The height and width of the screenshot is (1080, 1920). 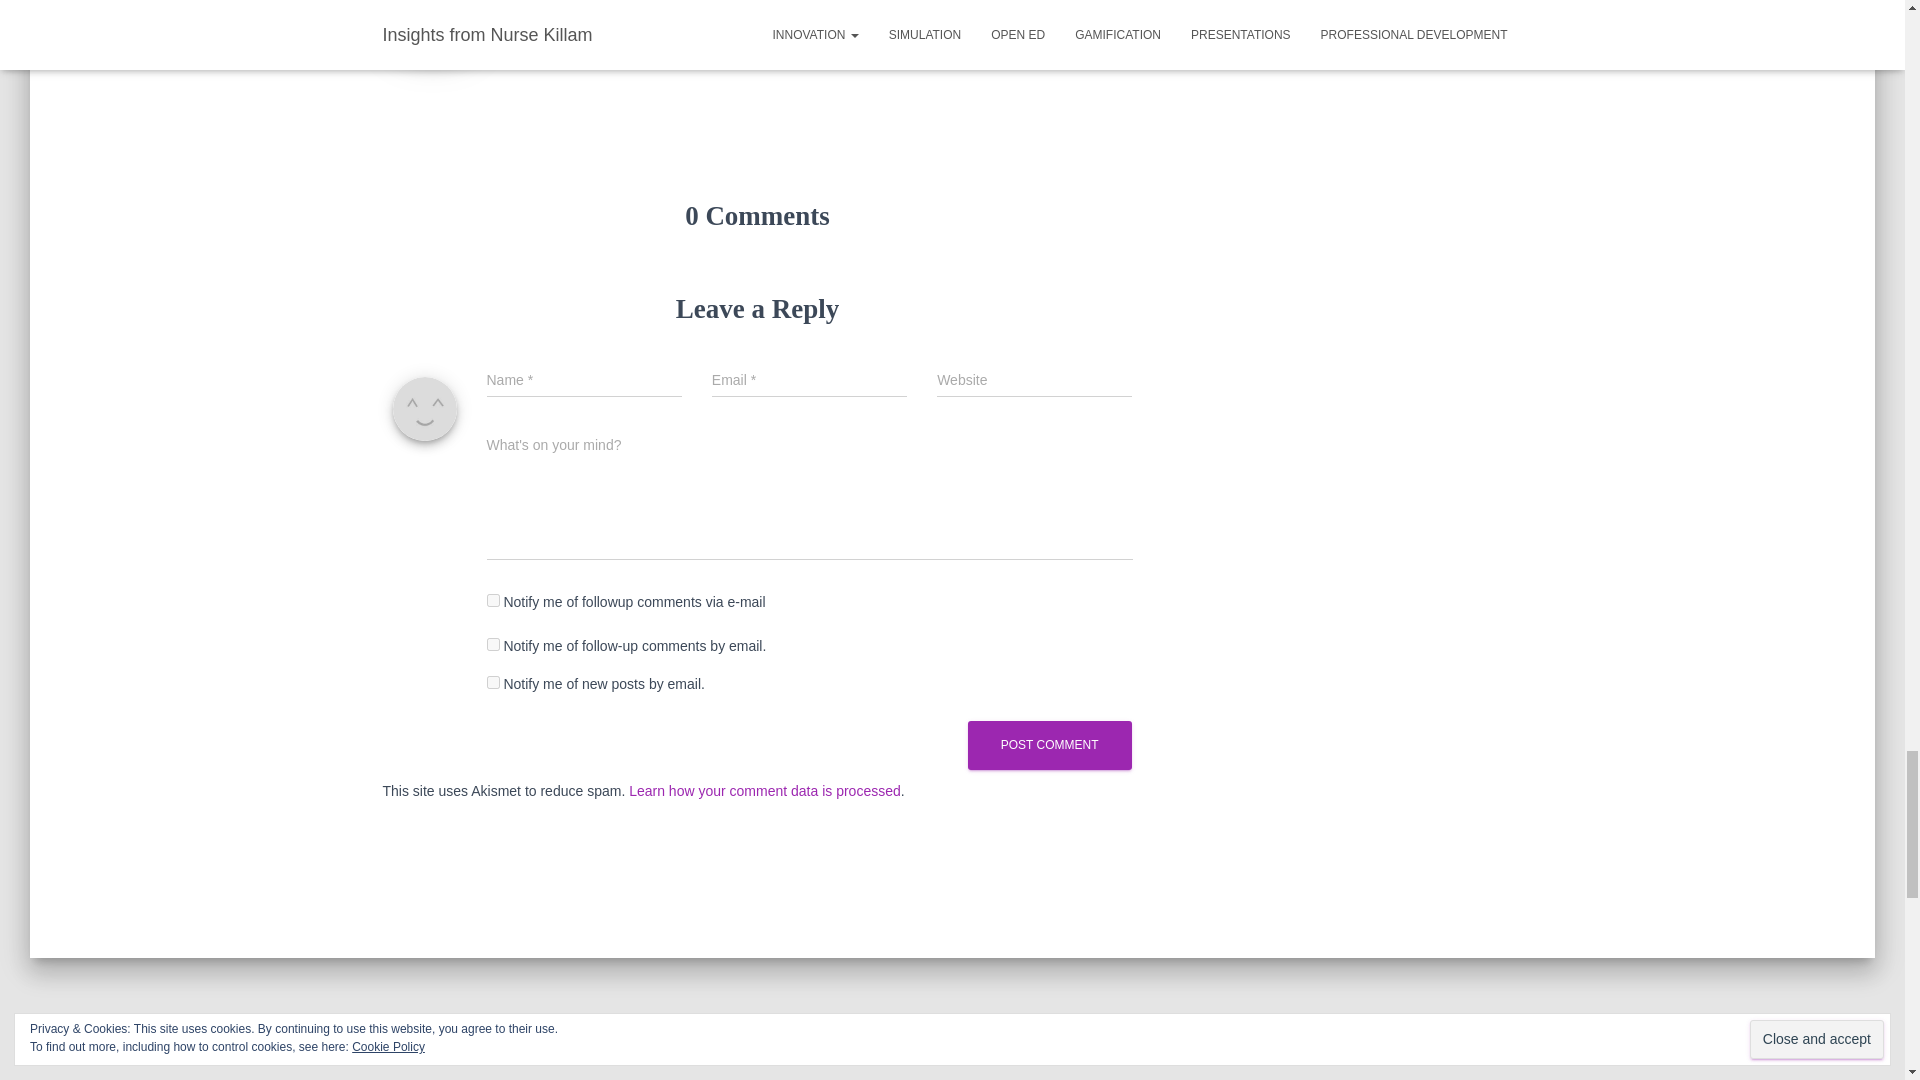 What do you see at coordinates (492, 644) in the screenshot?
I see `subscribe` at bounding box center [492, 644].